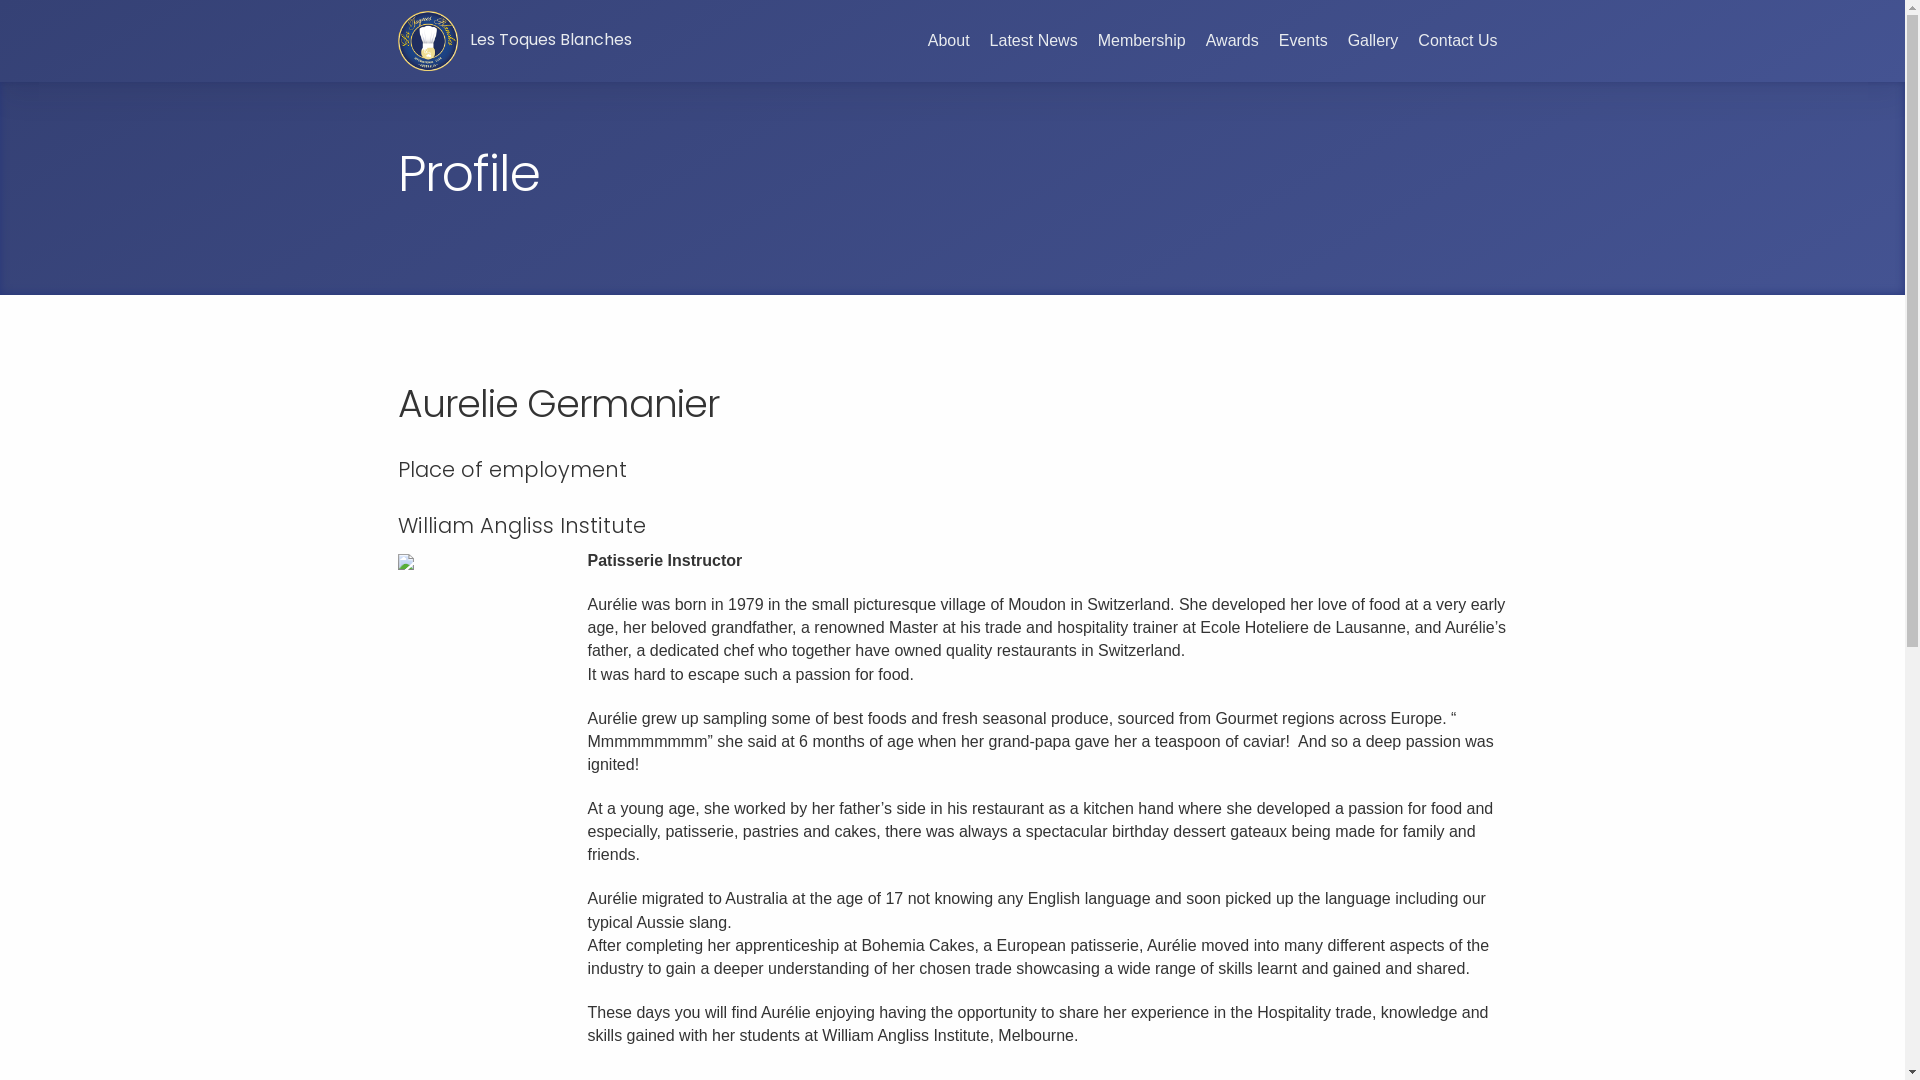 Image resolution: width=1920 pixels, height=1080 pixels. I want to click on About, so click(948, 40).